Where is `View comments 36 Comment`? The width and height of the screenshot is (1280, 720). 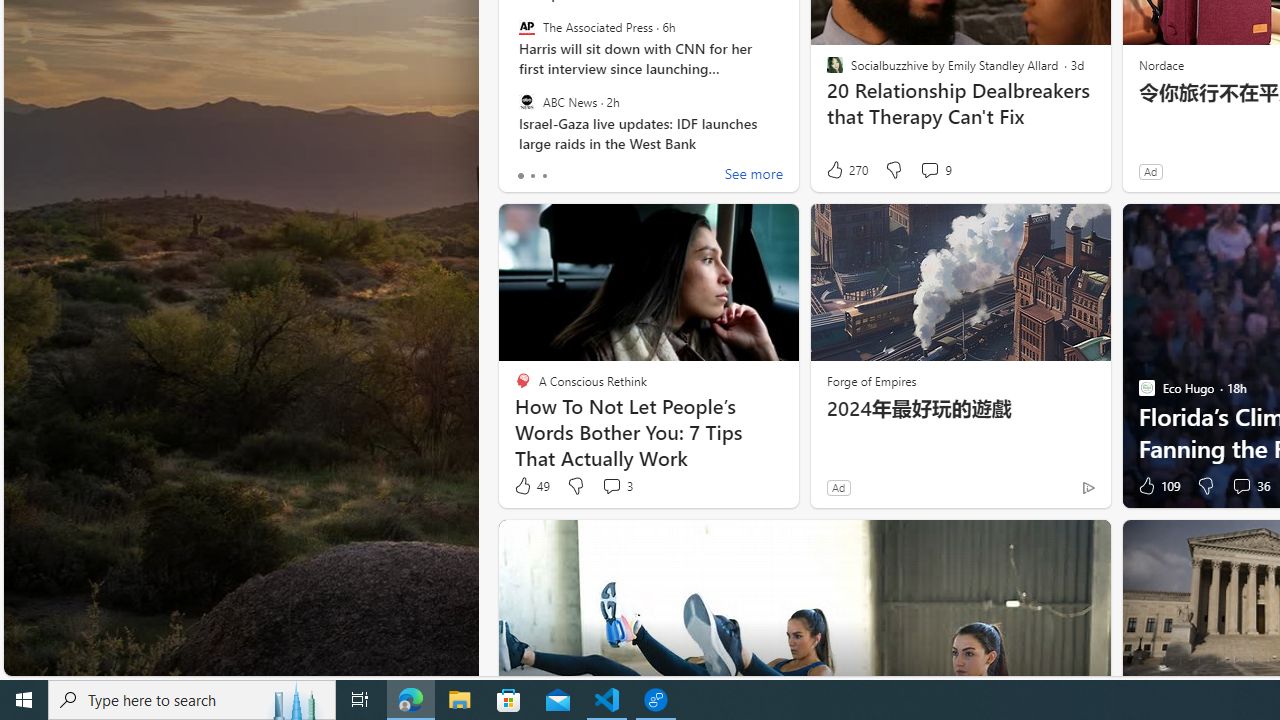
View comments 36 Comment is located at coordinates (1241, 486).